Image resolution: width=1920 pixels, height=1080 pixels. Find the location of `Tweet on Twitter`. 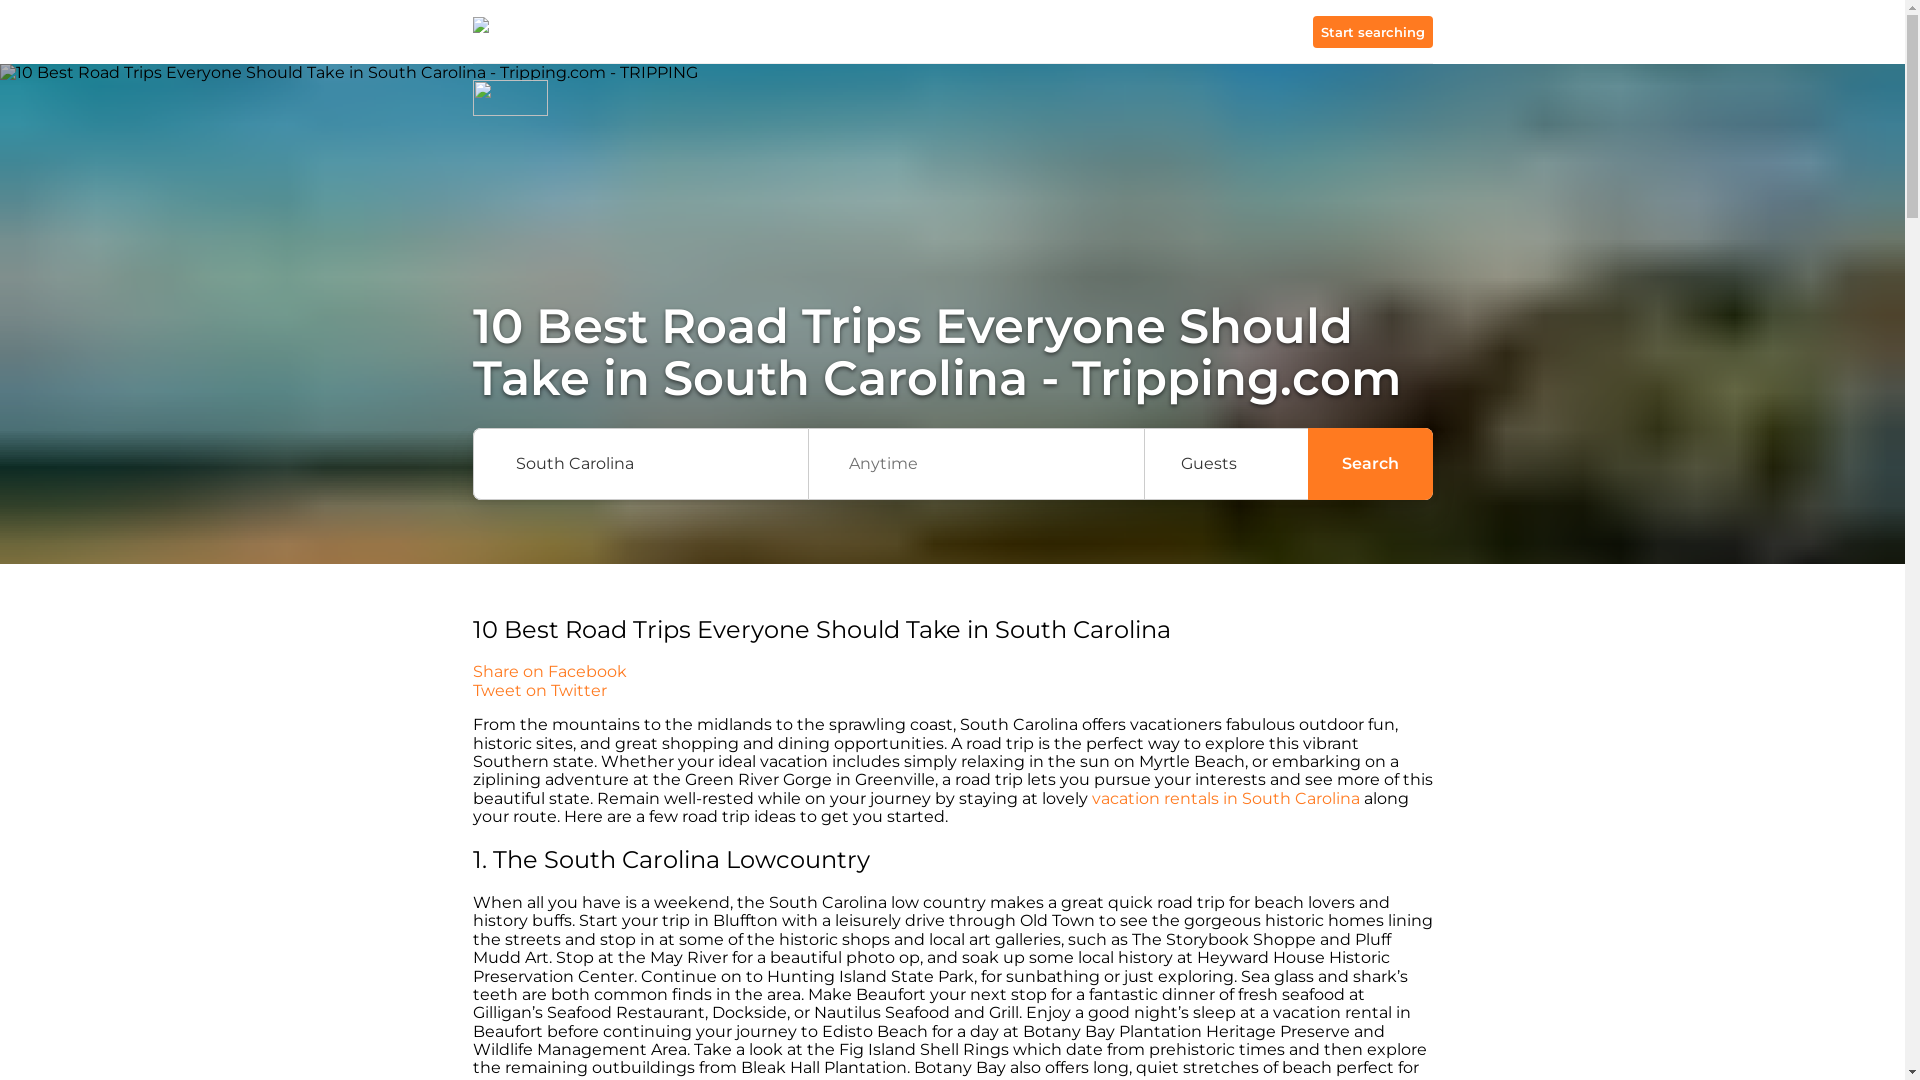

Tweet on Twitter is located at coordinates (952, 690).